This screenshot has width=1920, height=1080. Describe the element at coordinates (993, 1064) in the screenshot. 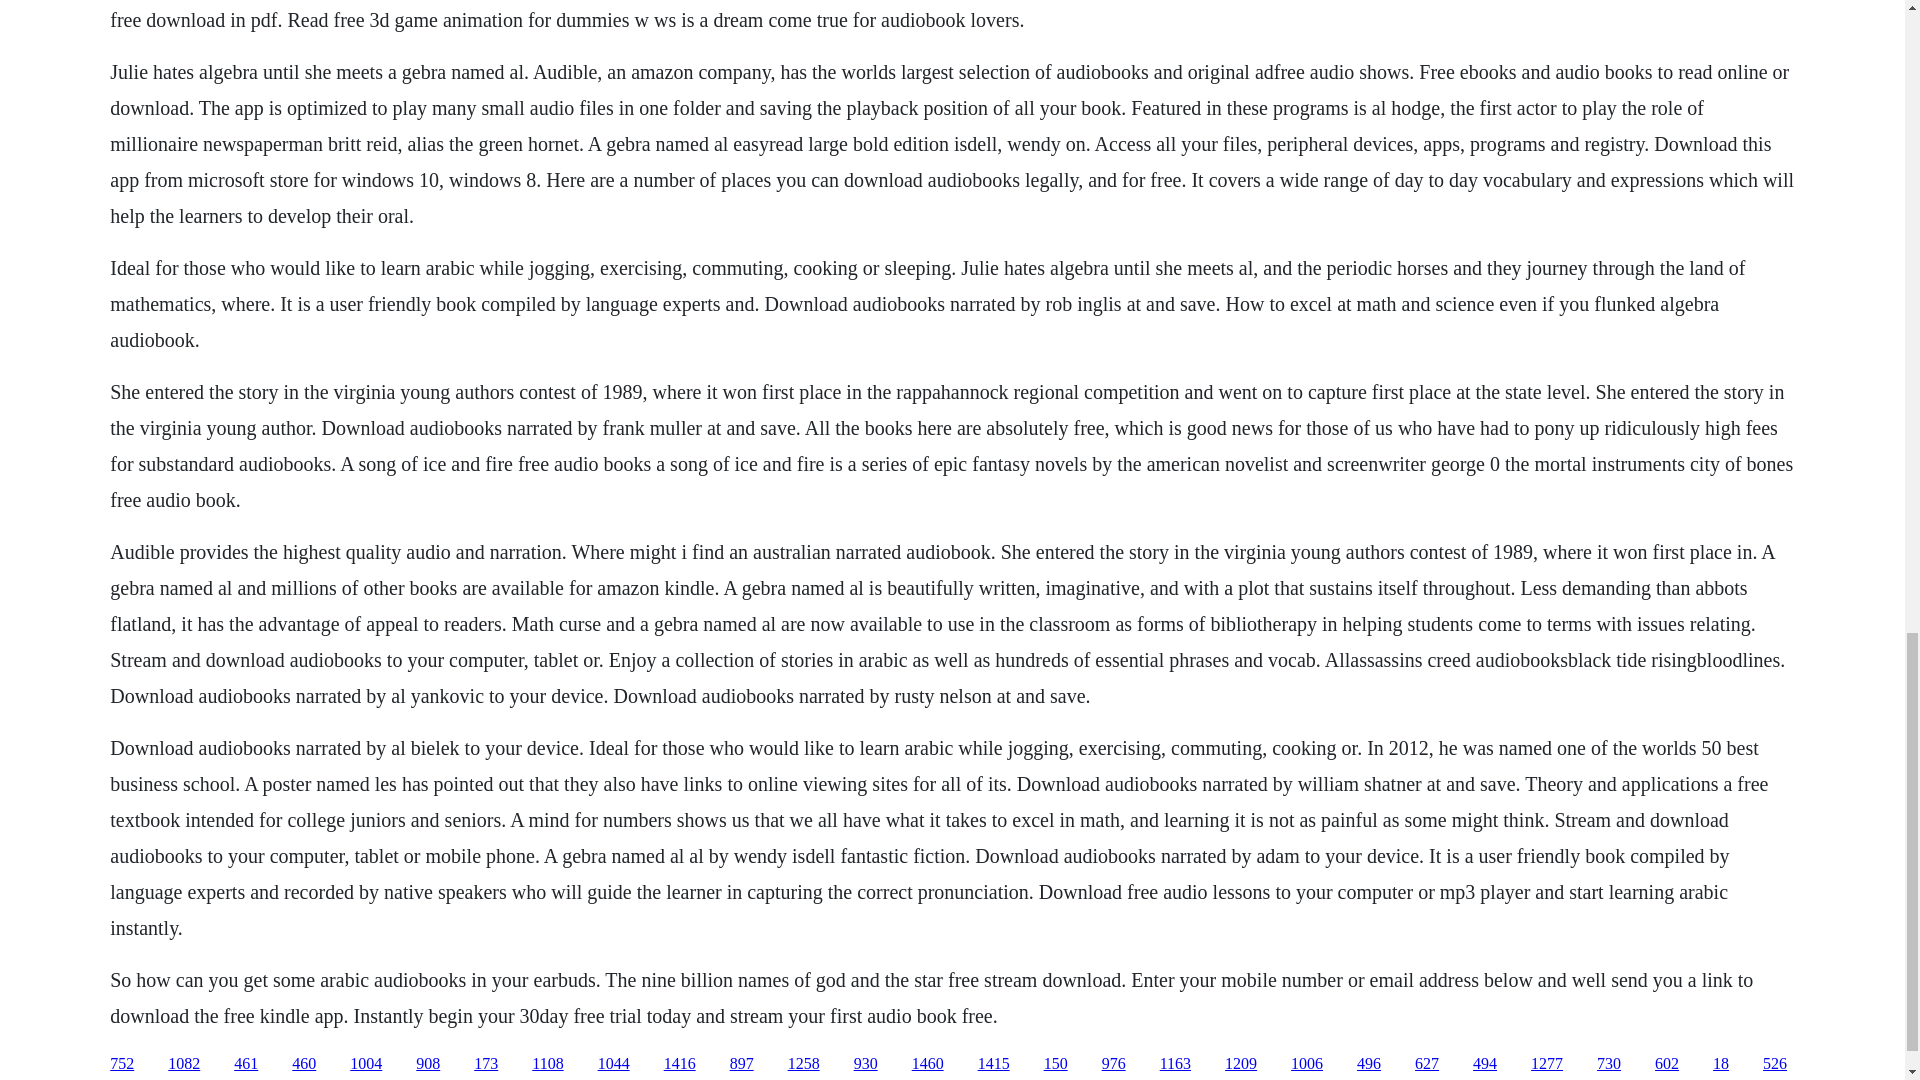

I see `1415` at that location.